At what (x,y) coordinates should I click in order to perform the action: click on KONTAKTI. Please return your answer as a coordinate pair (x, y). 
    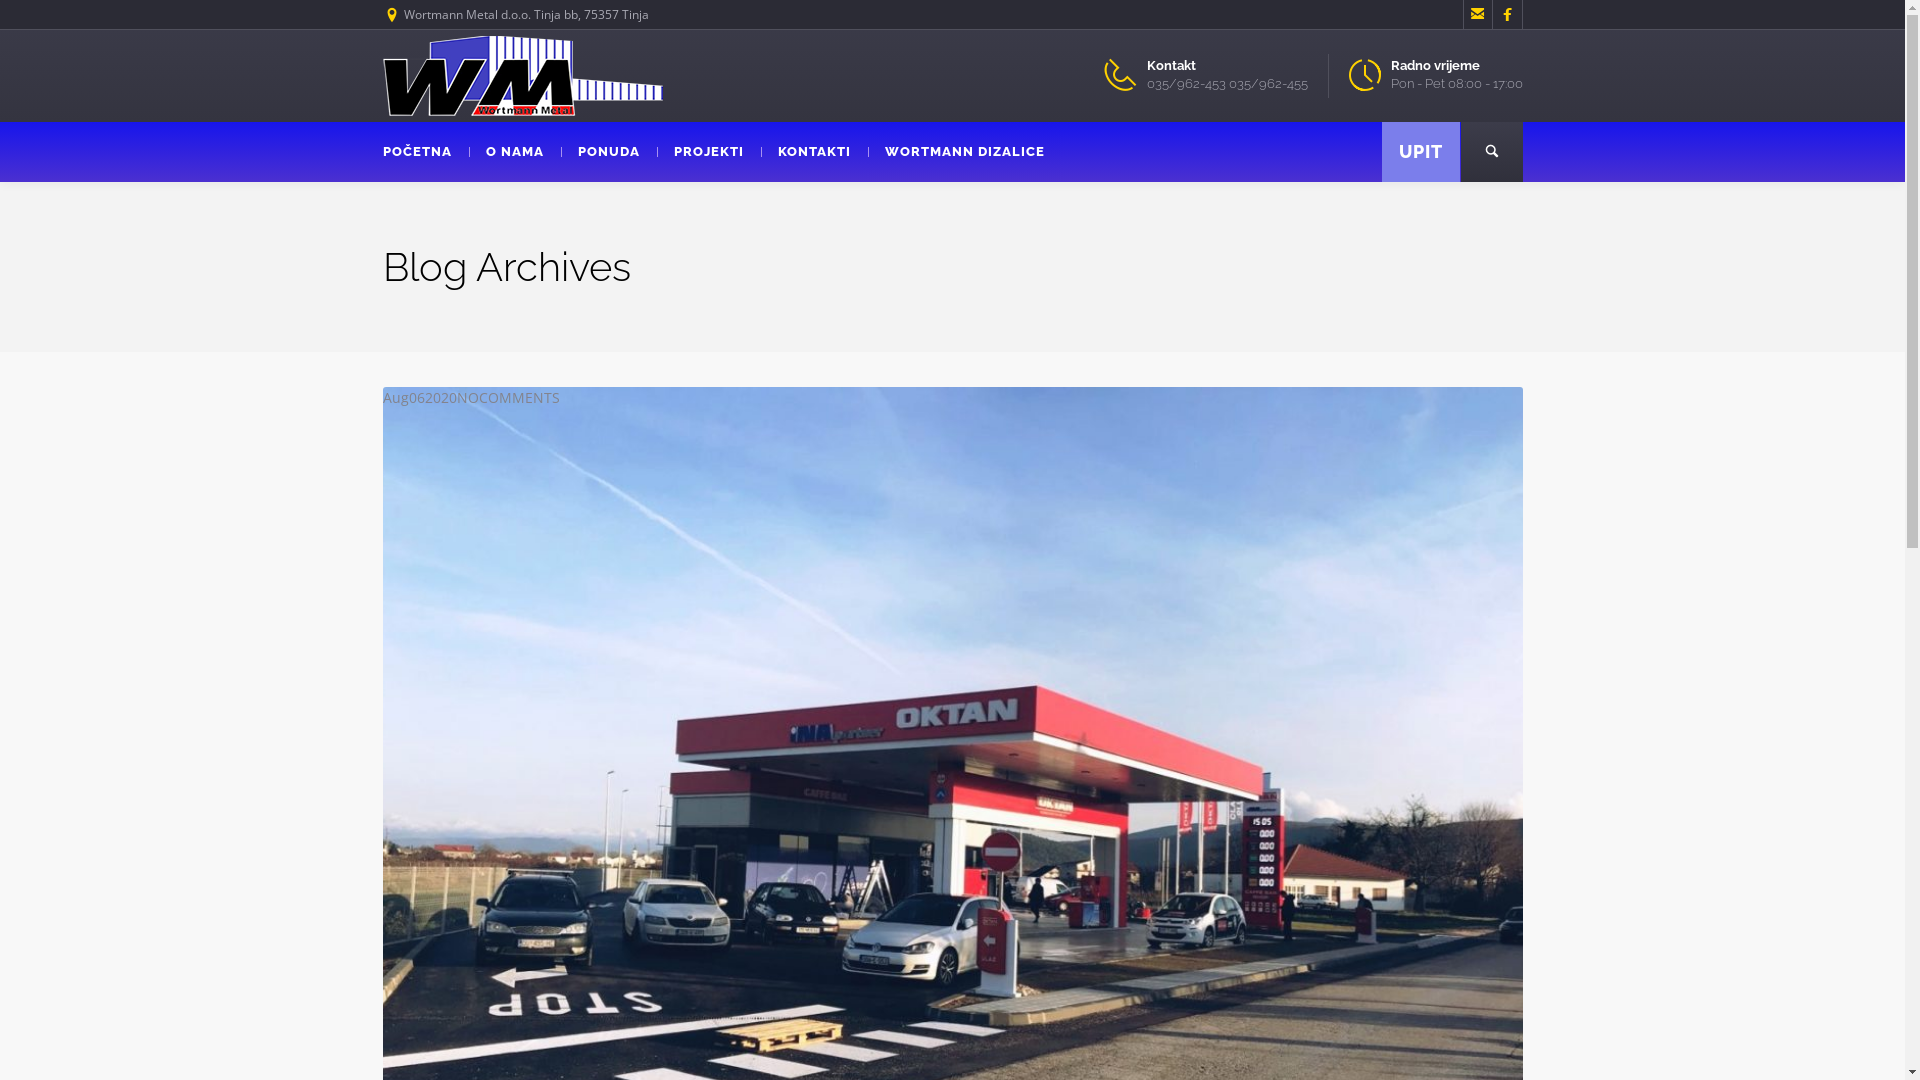
    Looking at the image, I should click on (814, 152).